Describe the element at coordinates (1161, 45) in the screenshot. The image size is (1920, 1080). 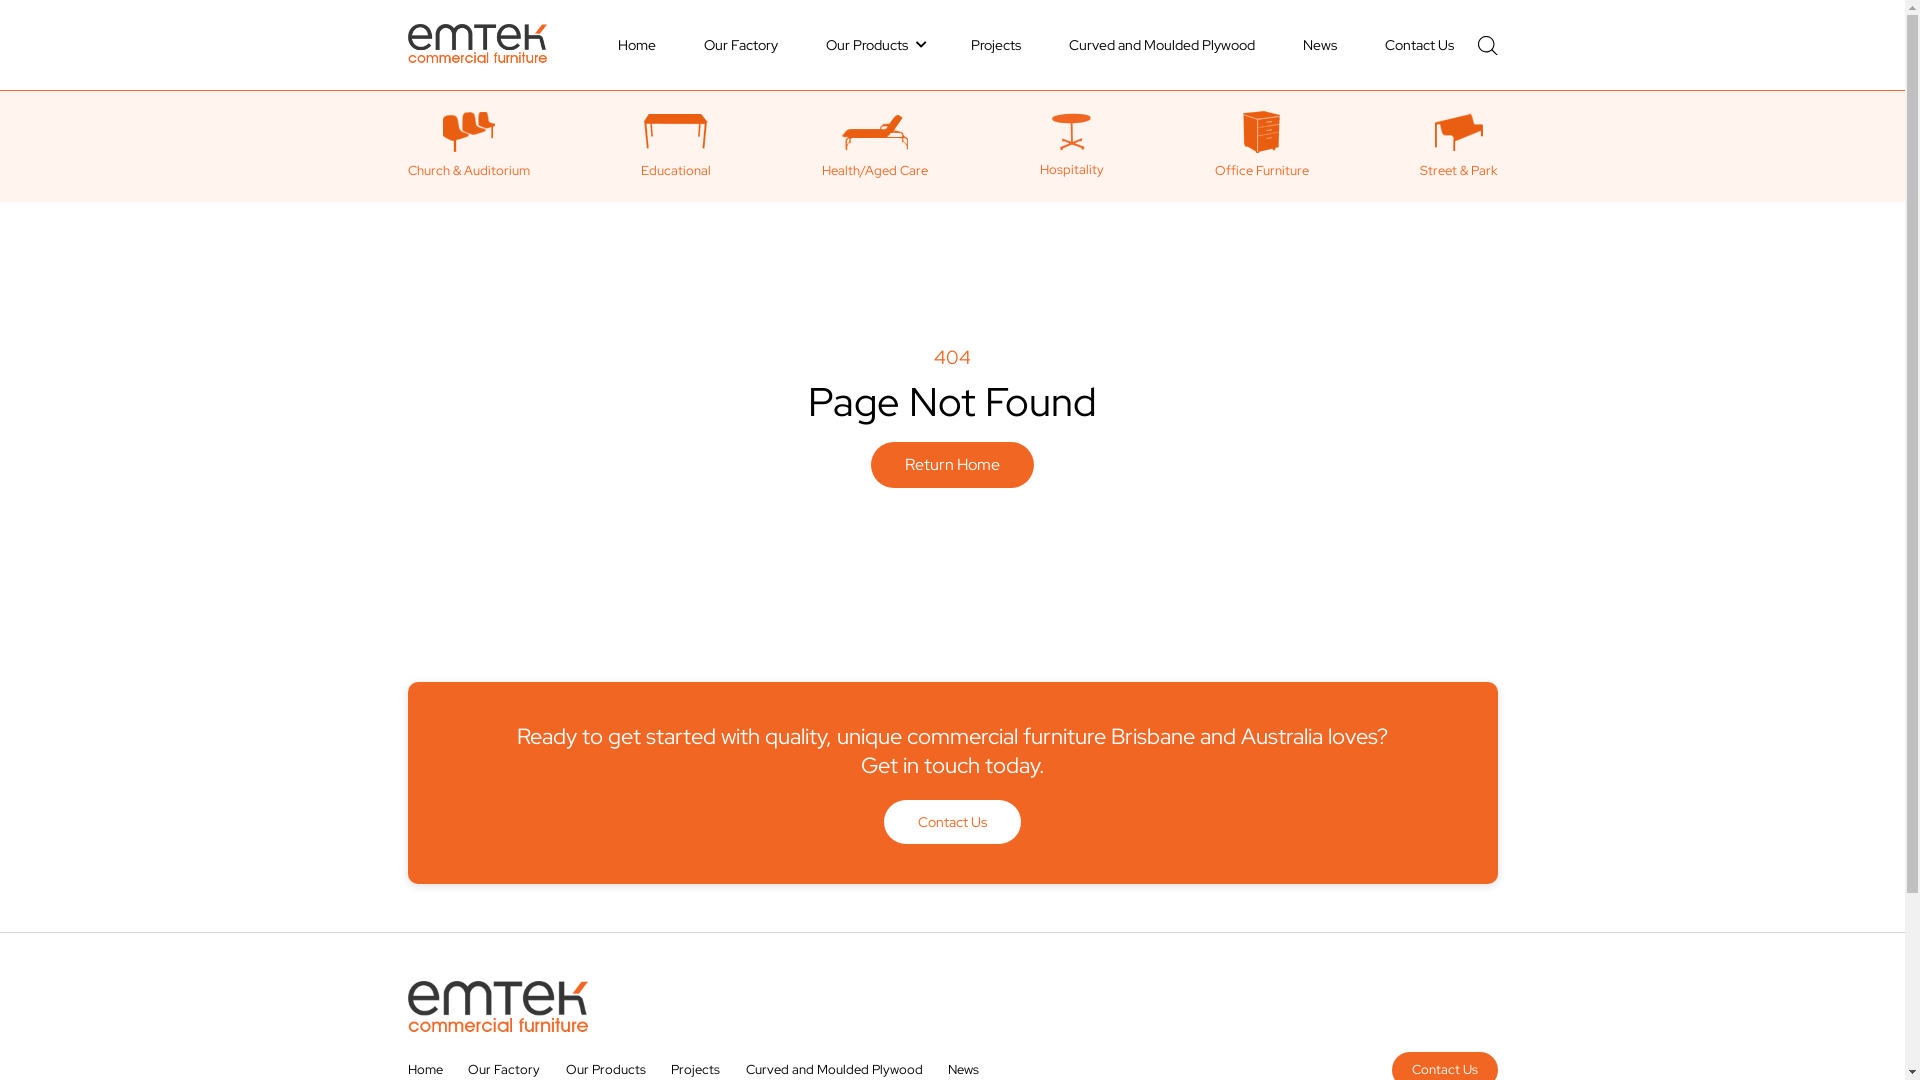
I see `Curved and Moulded Plywood` at that location.